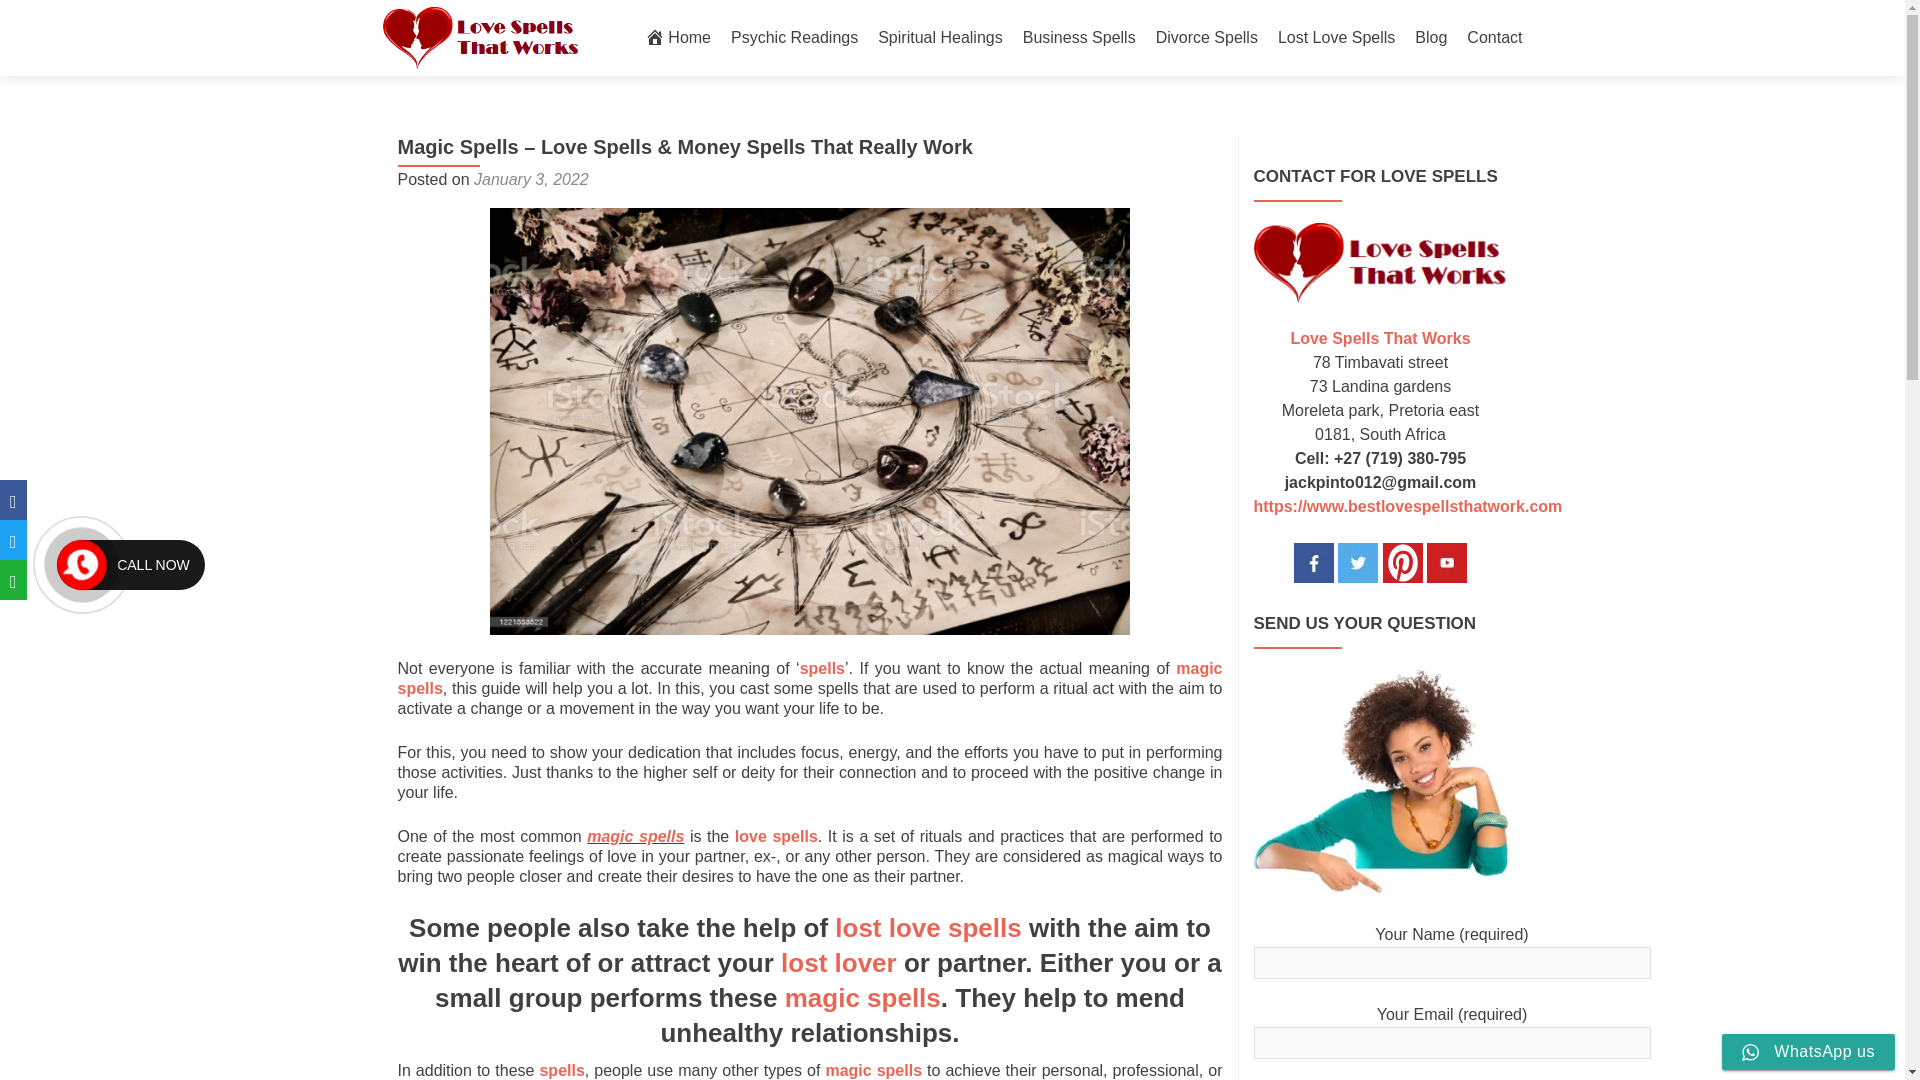 Image resolution: width=1920 pixels, height=1080 pixels. I want to click on lost lover, so click(838, 963).